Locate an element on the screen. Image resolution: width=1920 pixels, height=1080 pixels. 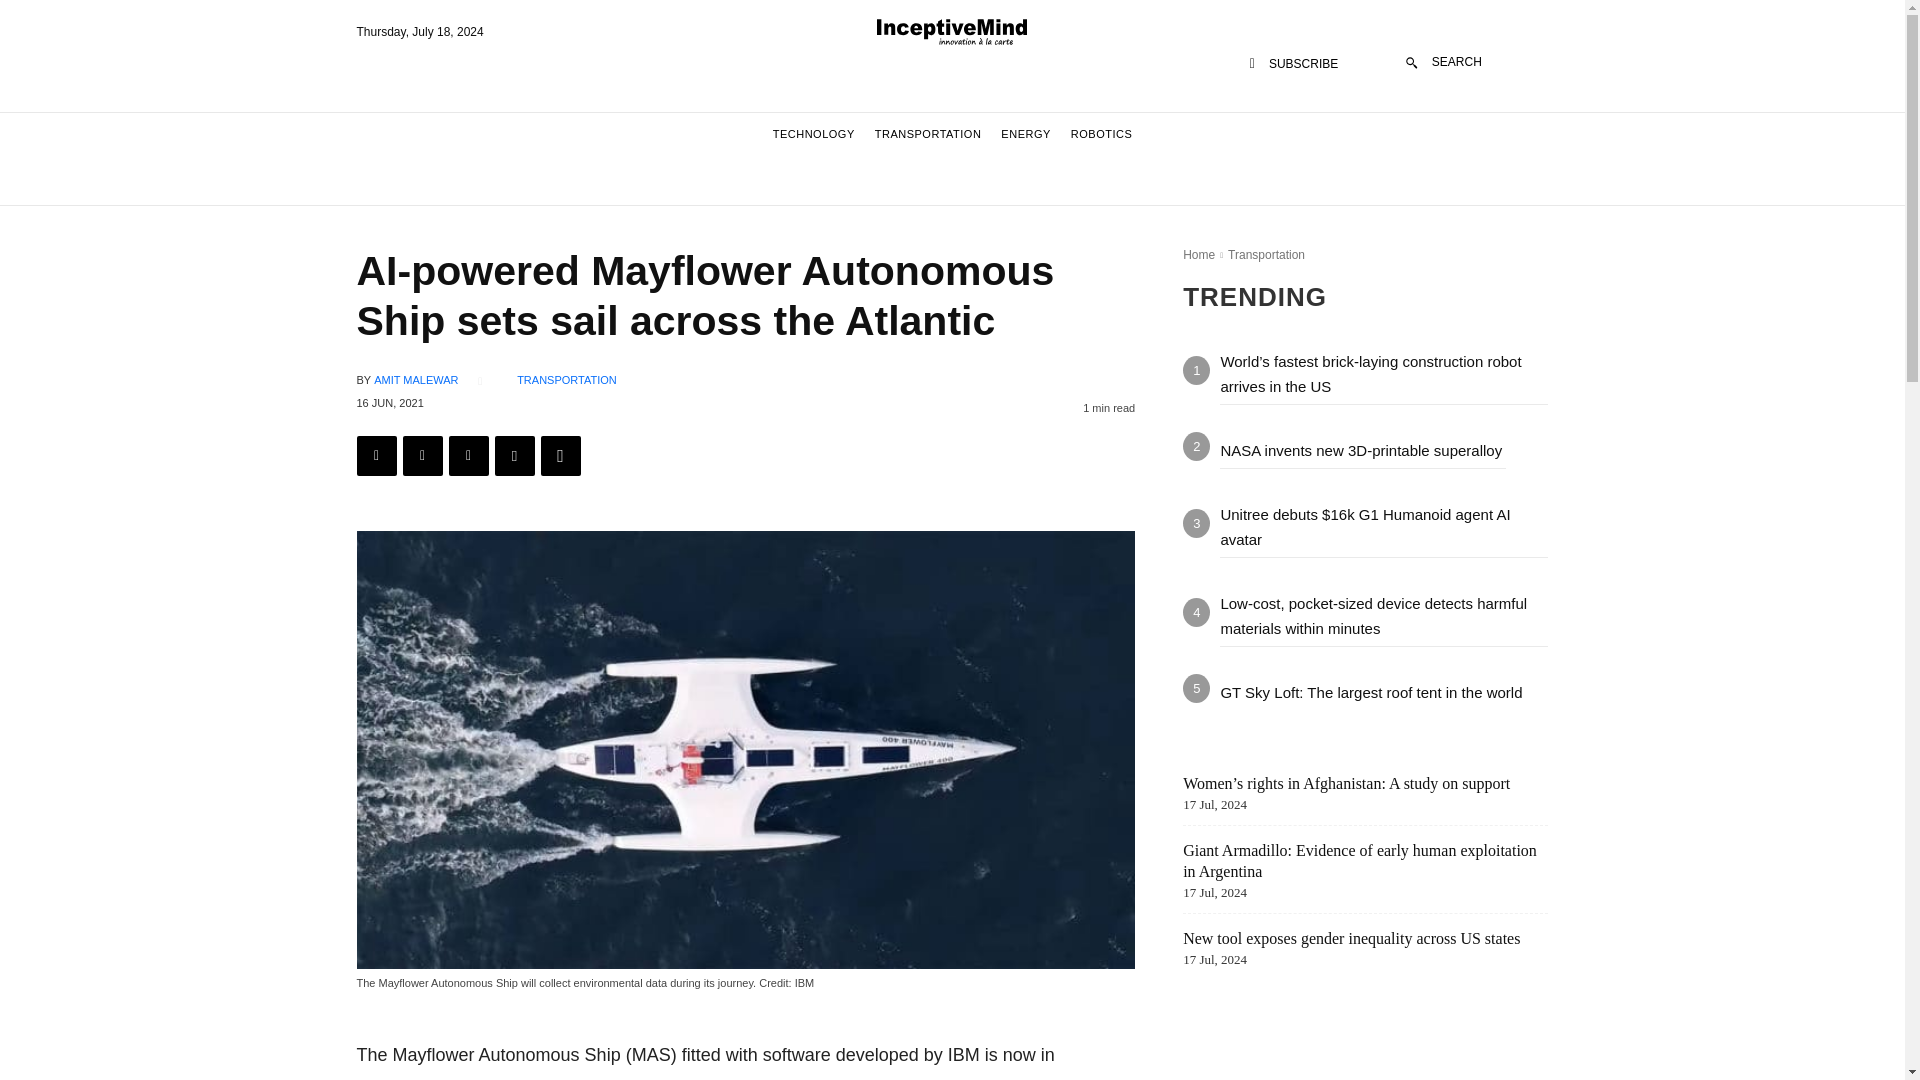
WhatsApp is located at coordinates (559, 456).